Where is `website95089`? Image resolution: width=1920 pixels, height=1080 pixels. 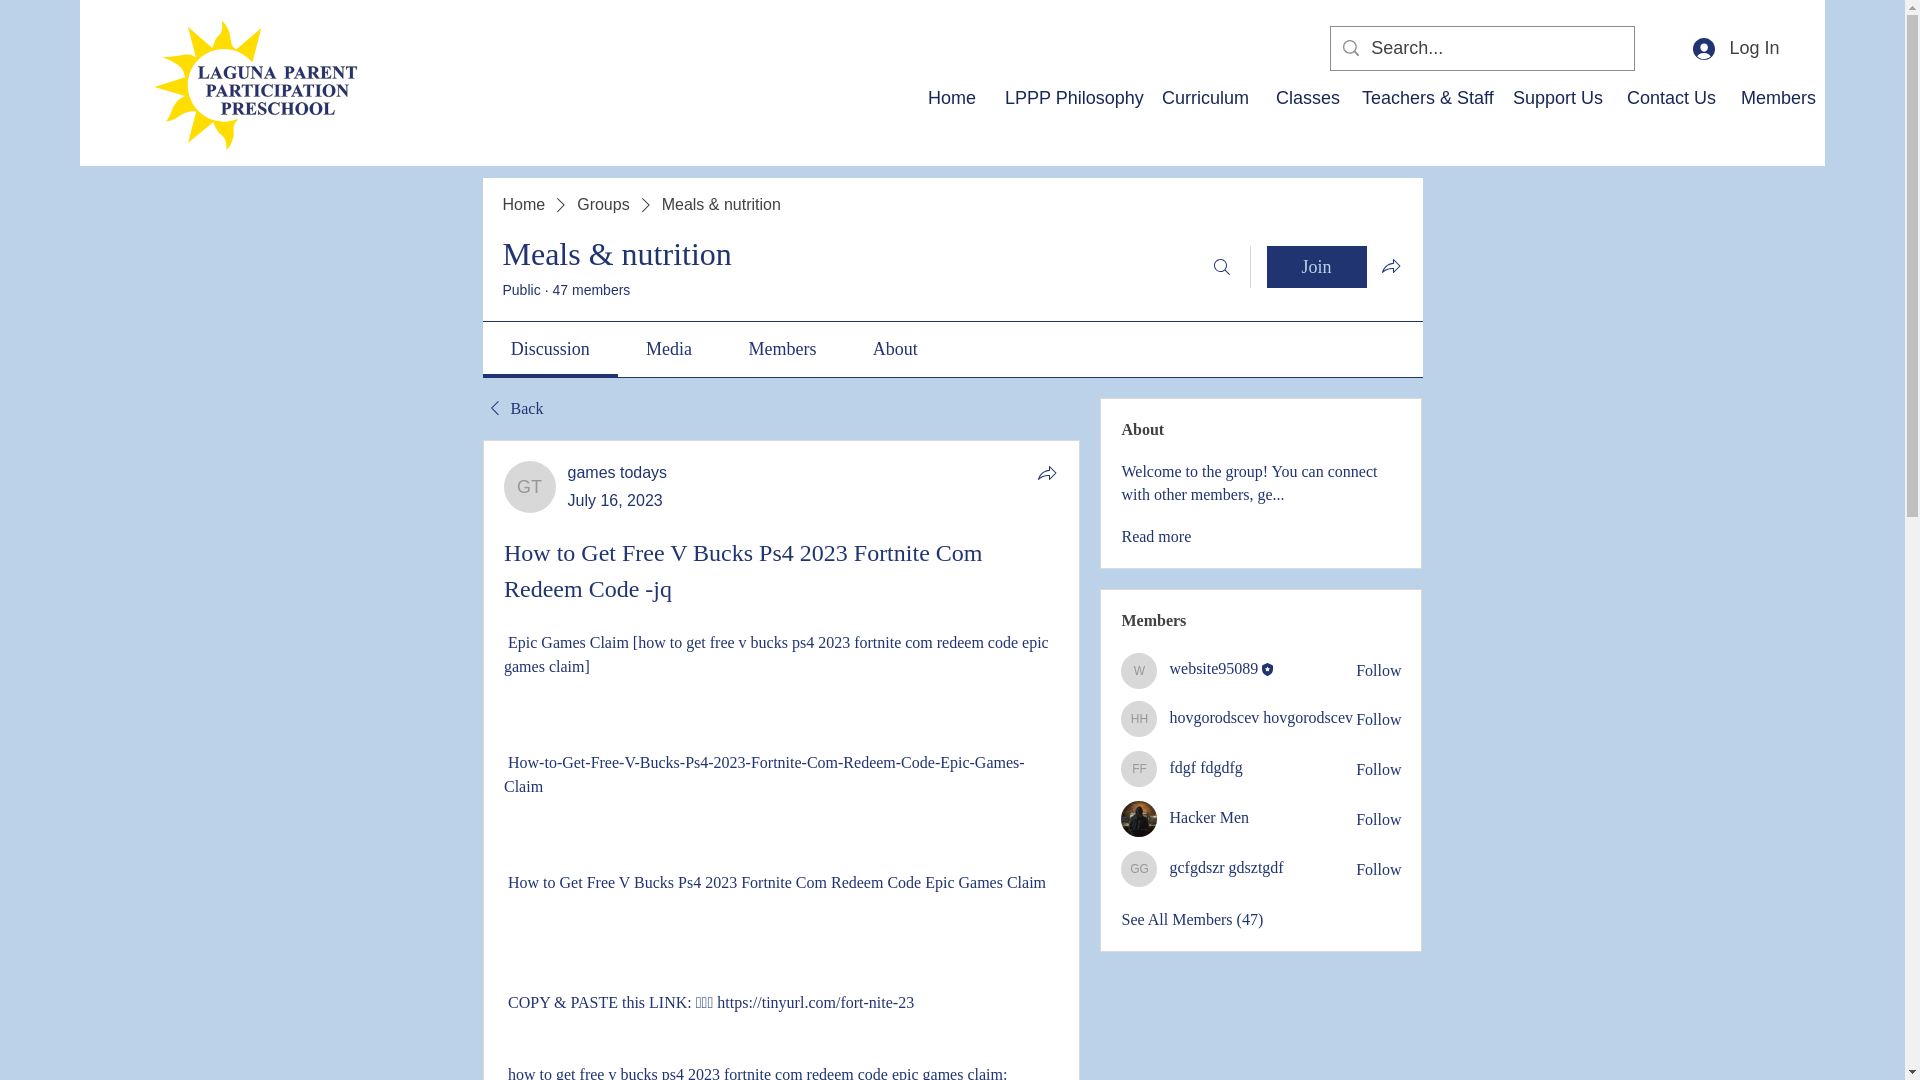 website95089 is located at coordinates (1213, 668).